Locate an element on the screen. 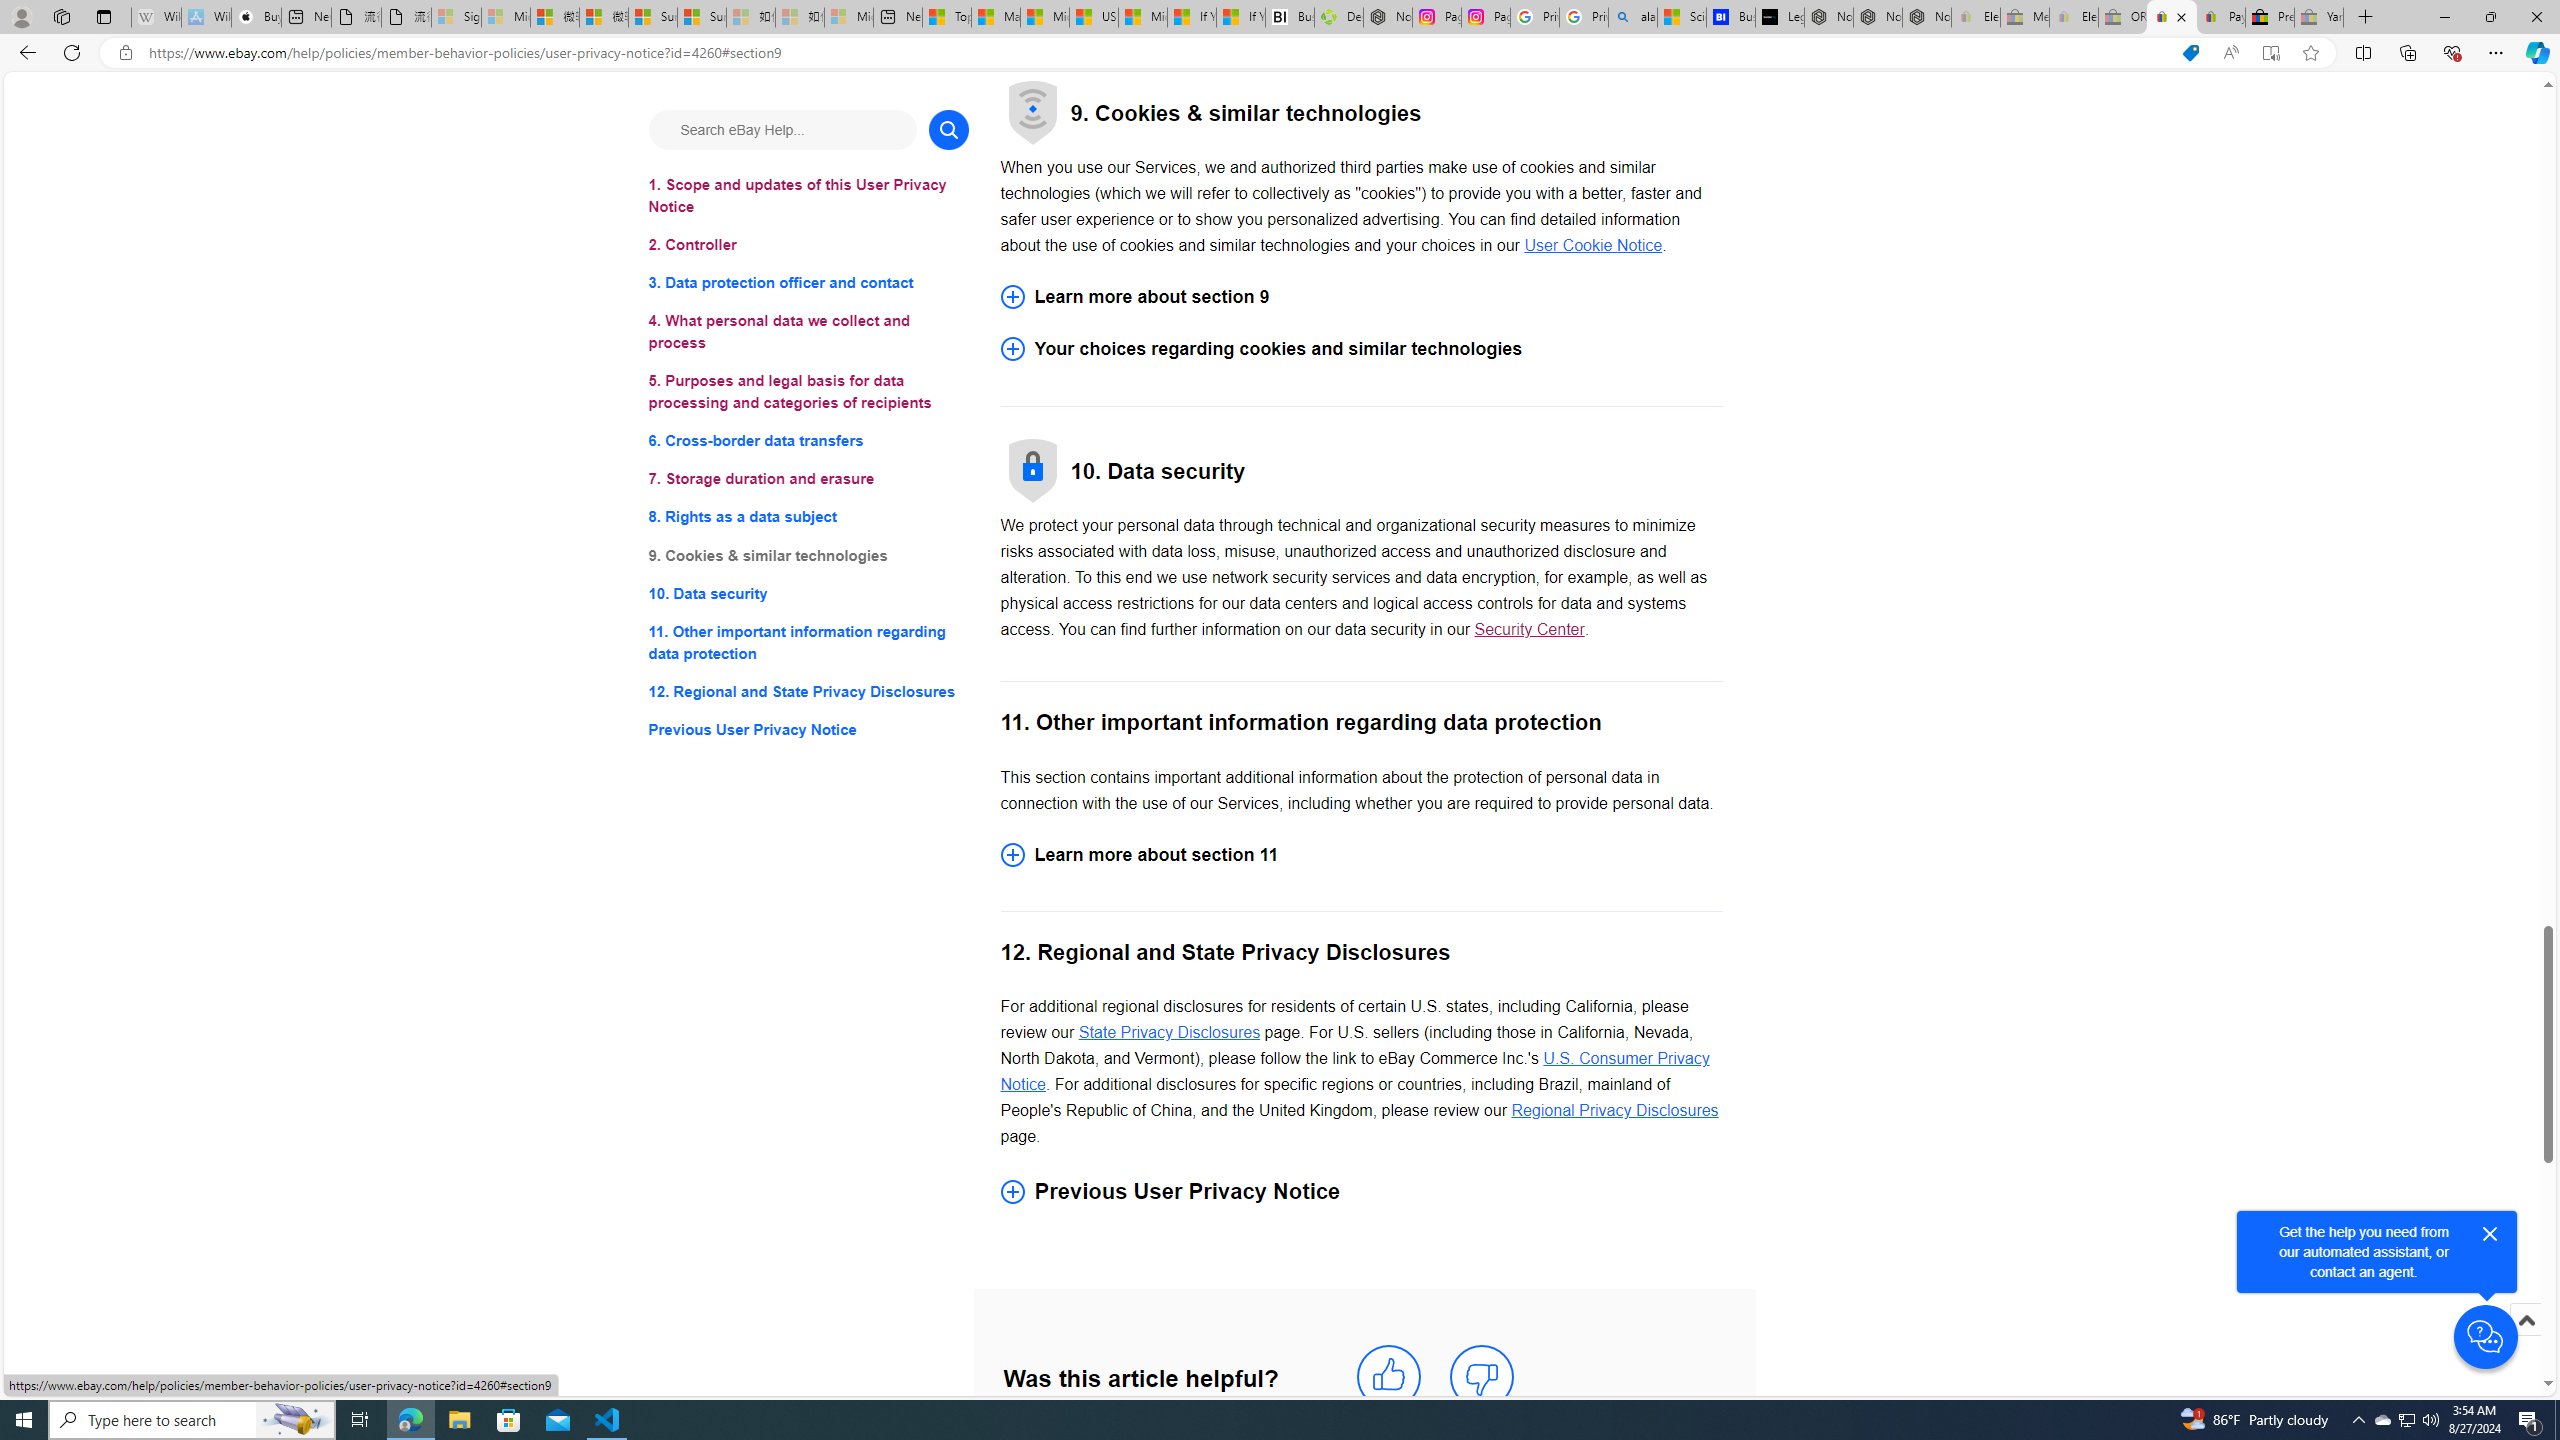  Sign in to your Microsoft account - Sleeping is located at coordinates (455, 17).